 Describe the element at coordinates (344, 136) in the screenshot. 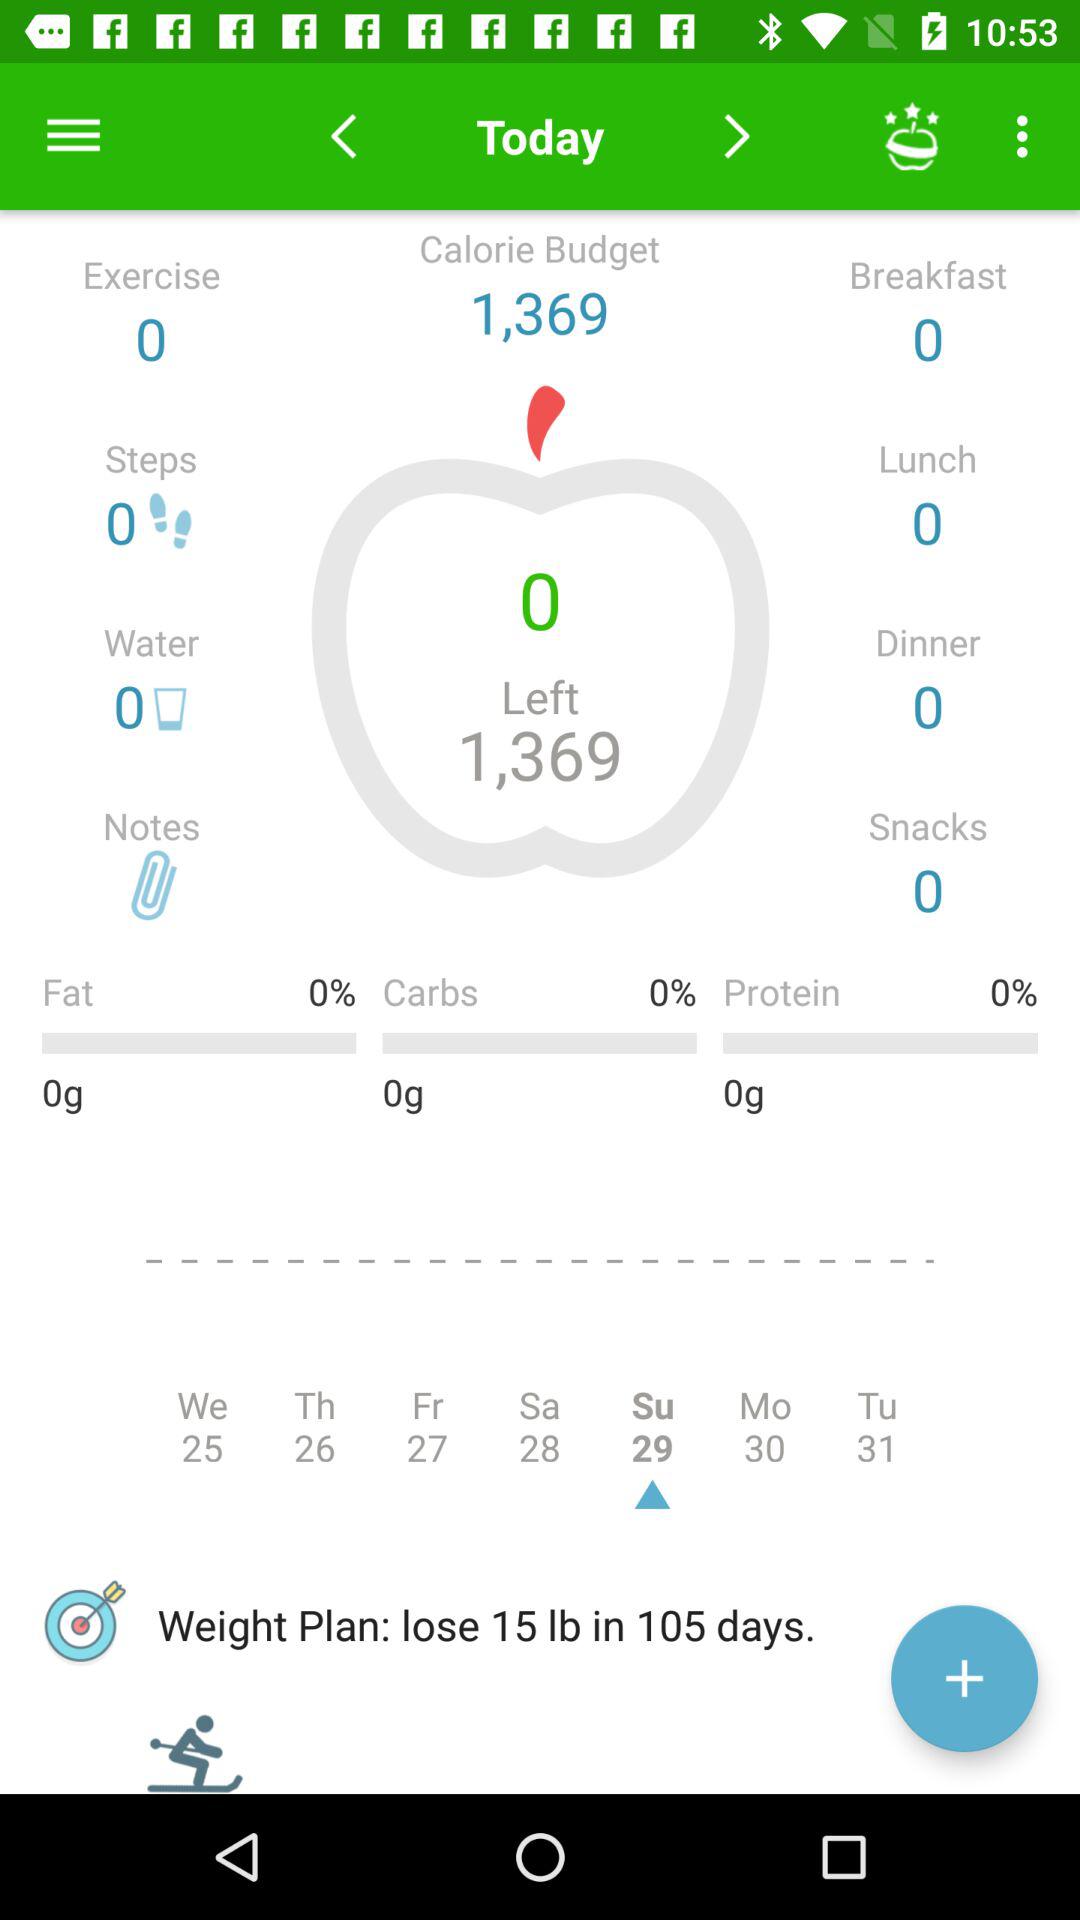

I see `go to the previous page` at that location.